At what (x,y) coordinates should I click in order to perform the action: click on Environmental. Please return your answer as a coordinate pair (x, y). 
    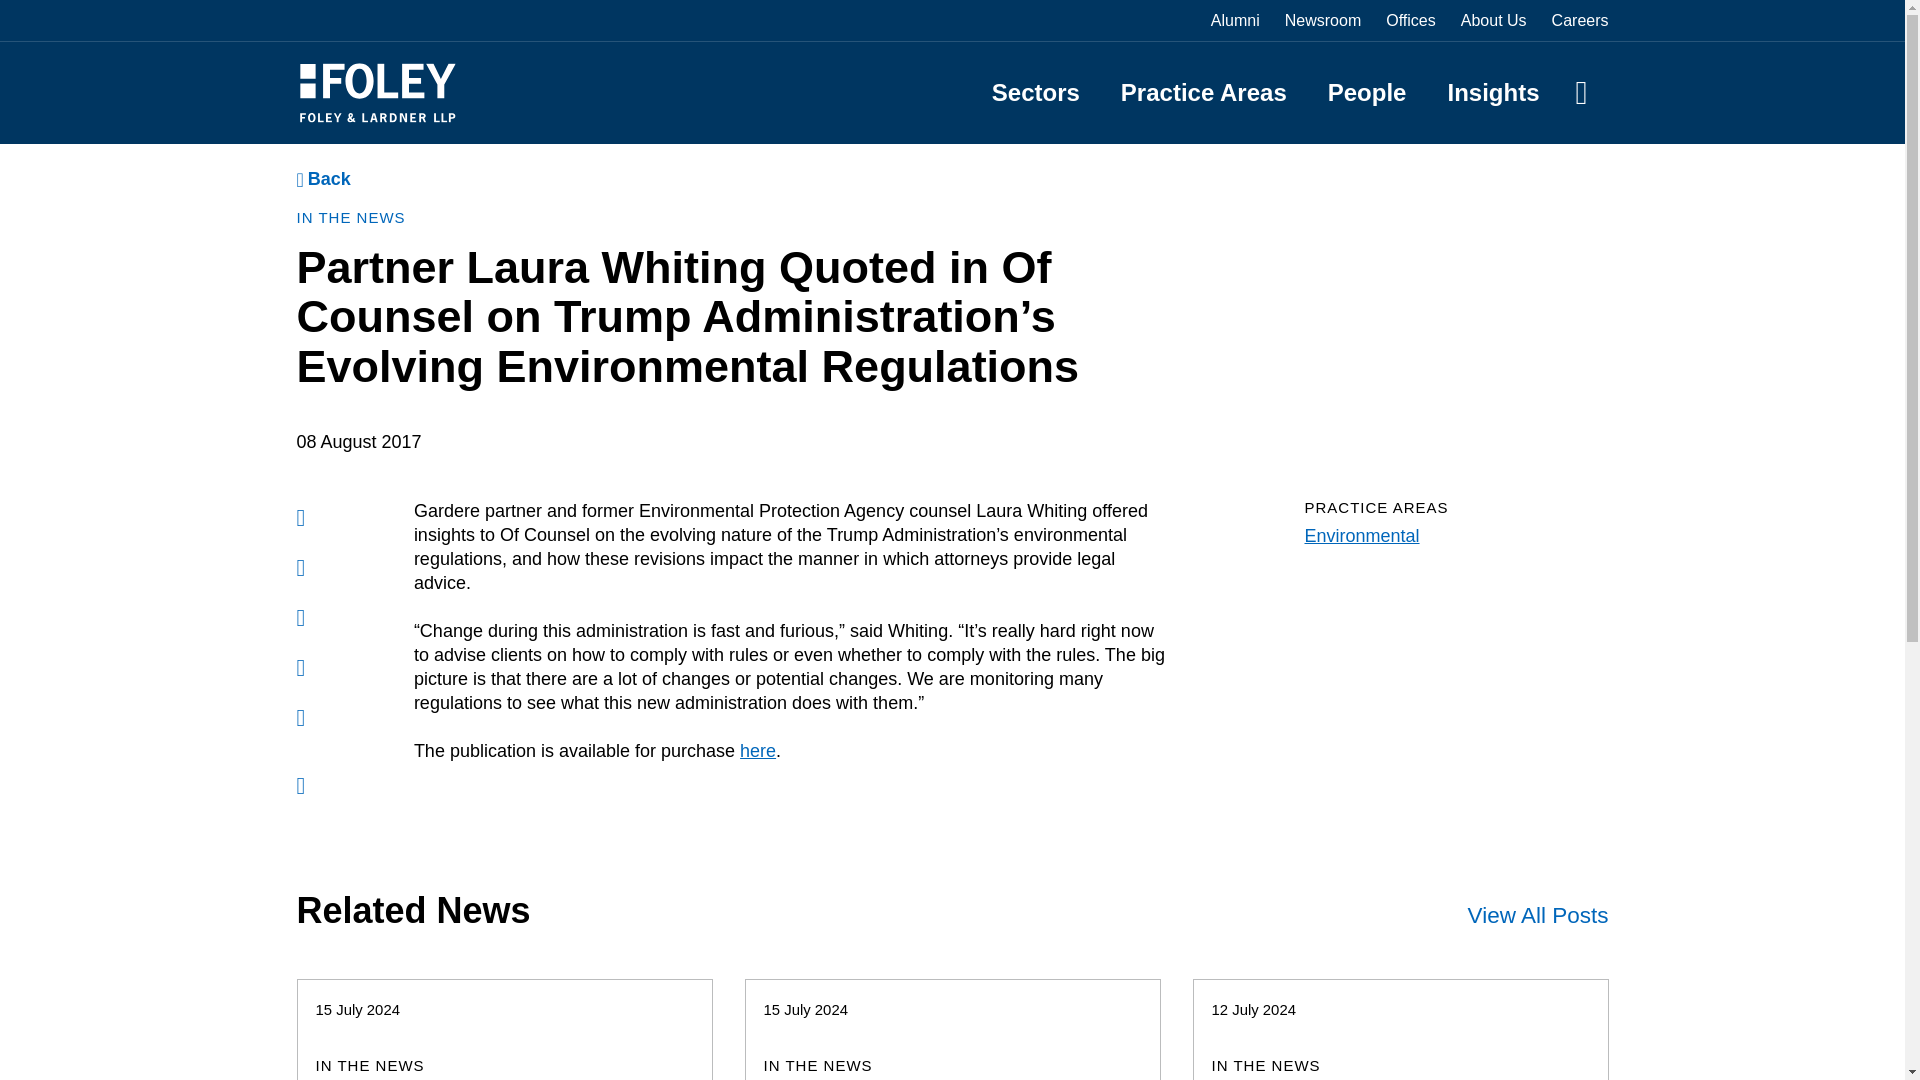
    Looking at the image, I should click on (1360, 536).